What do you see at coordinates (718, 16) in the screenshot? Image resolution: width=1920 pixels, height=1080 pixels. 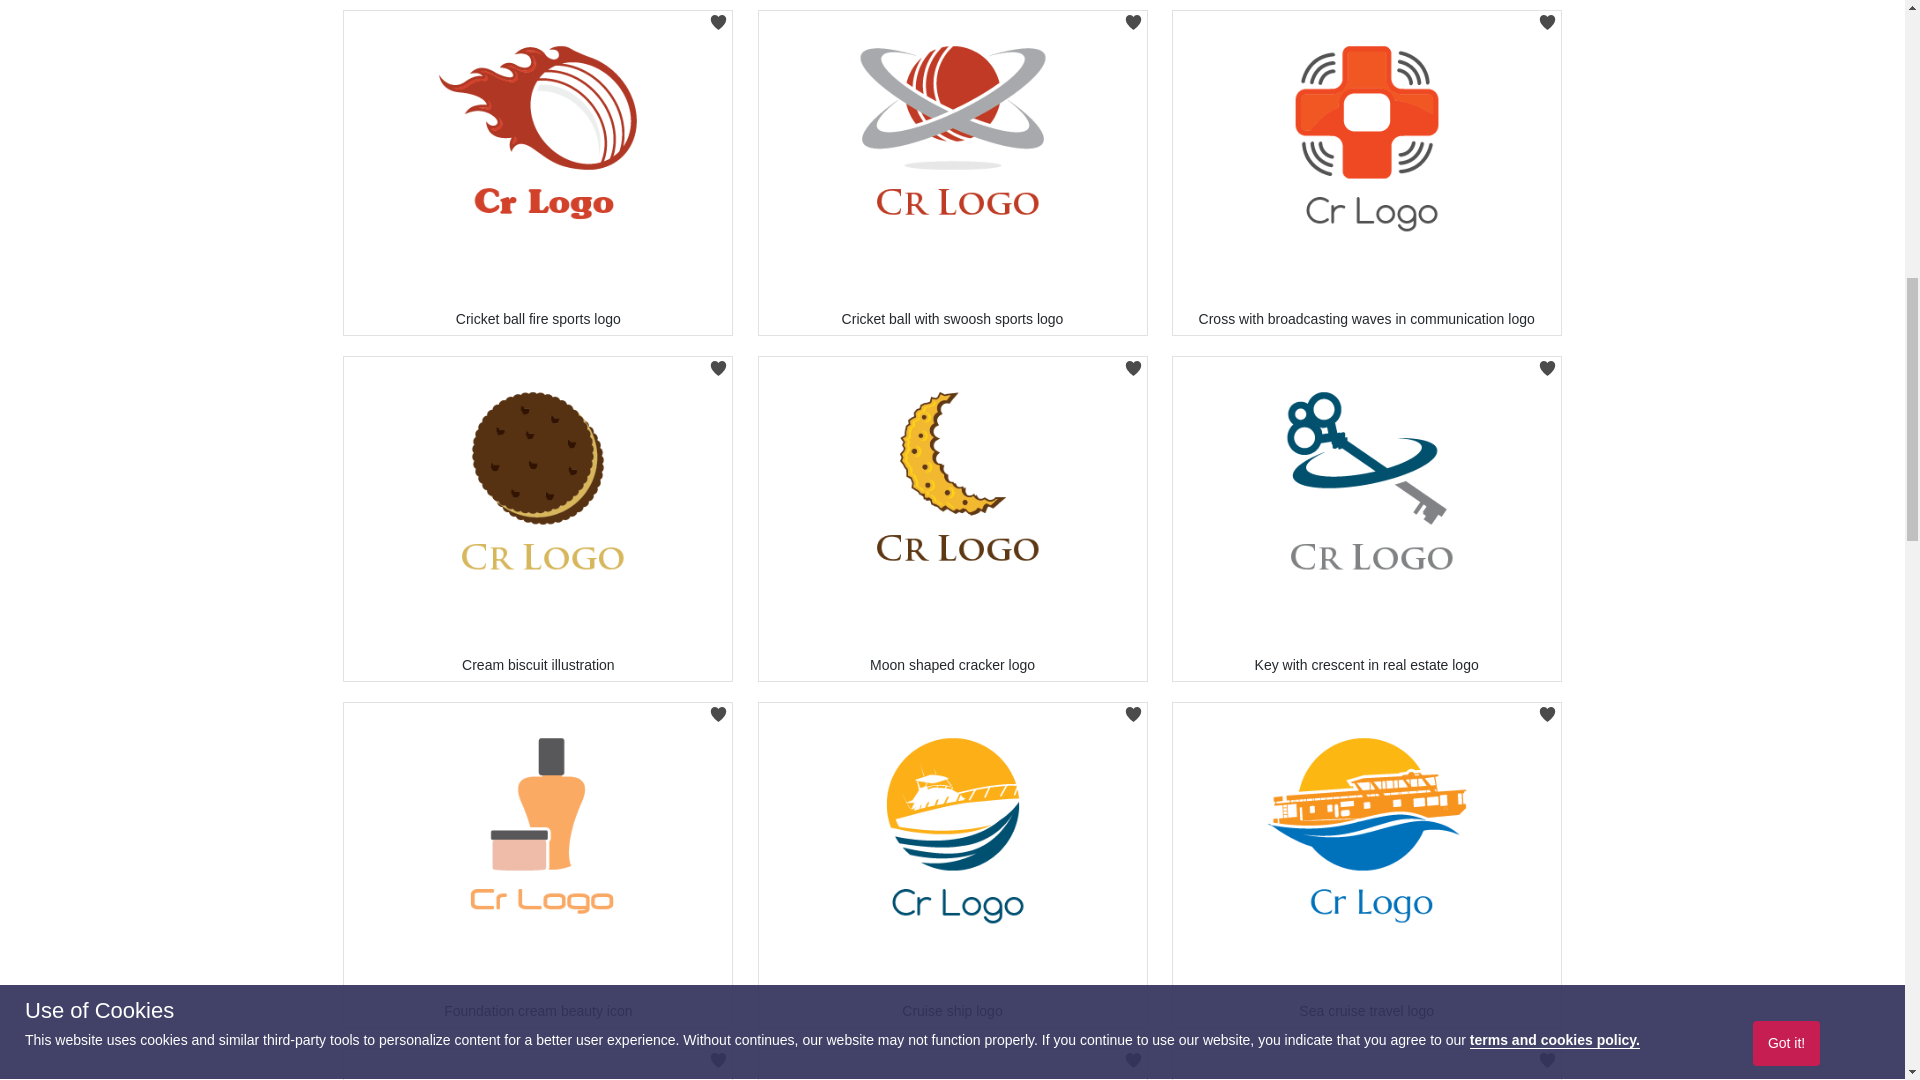 I see `Add To Favorite` at bounding box center [718, 16].